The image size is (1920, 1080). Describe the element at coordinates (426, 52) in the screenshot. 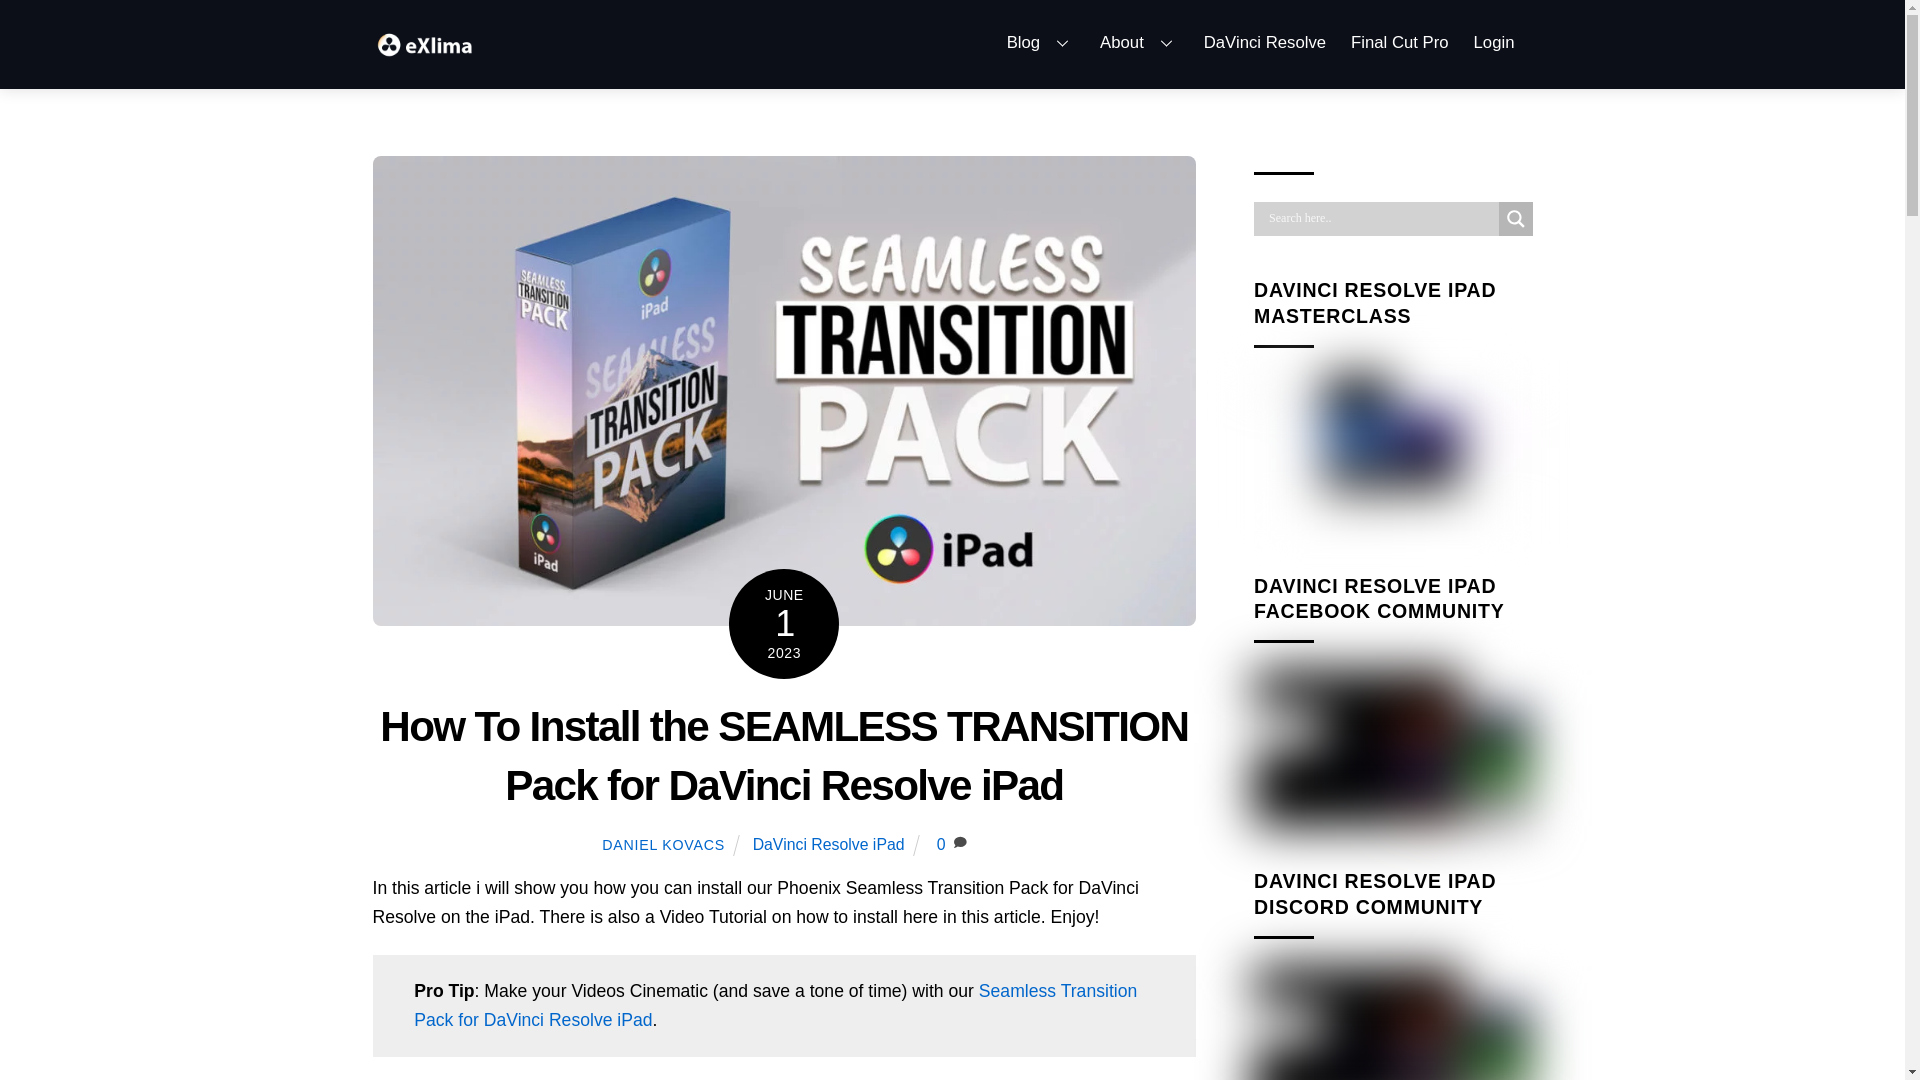

I see `Login` at that location.